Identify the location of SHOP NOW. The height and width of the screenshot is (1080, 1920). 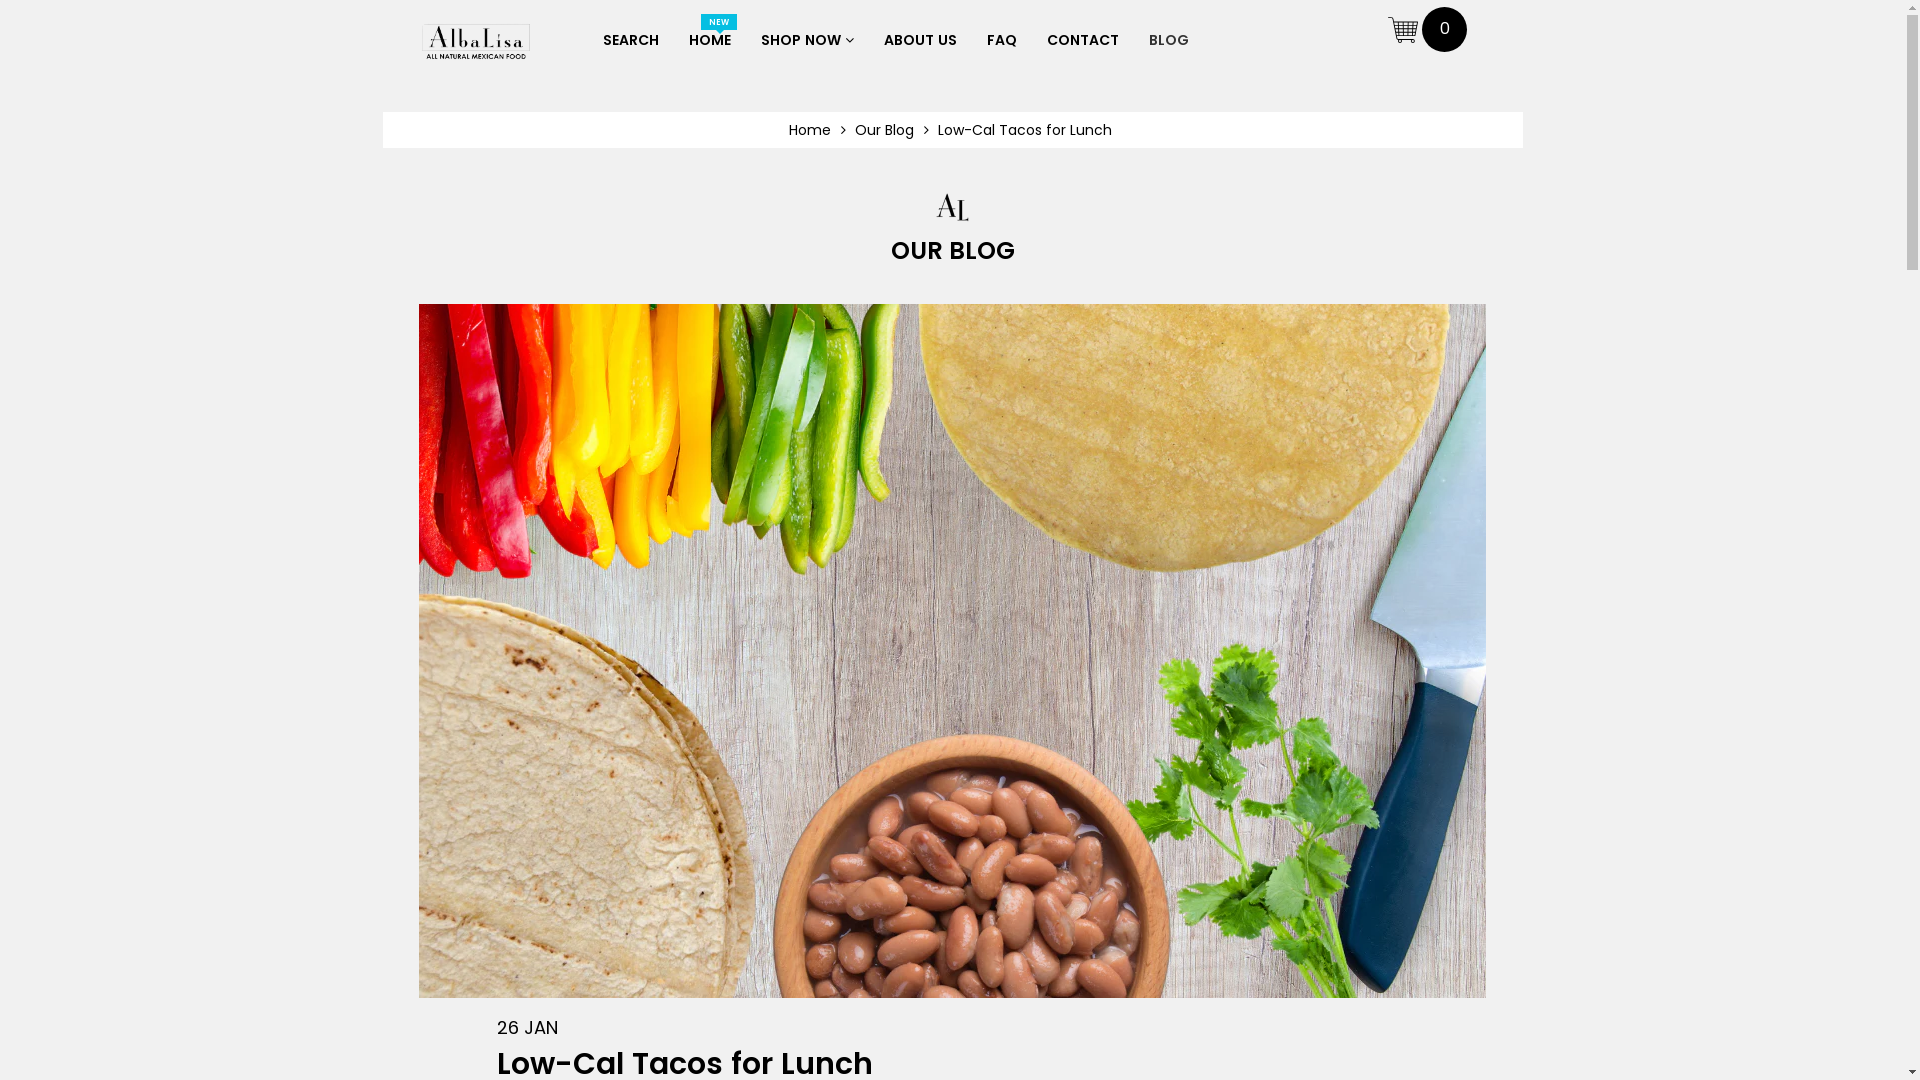
(806, 40).